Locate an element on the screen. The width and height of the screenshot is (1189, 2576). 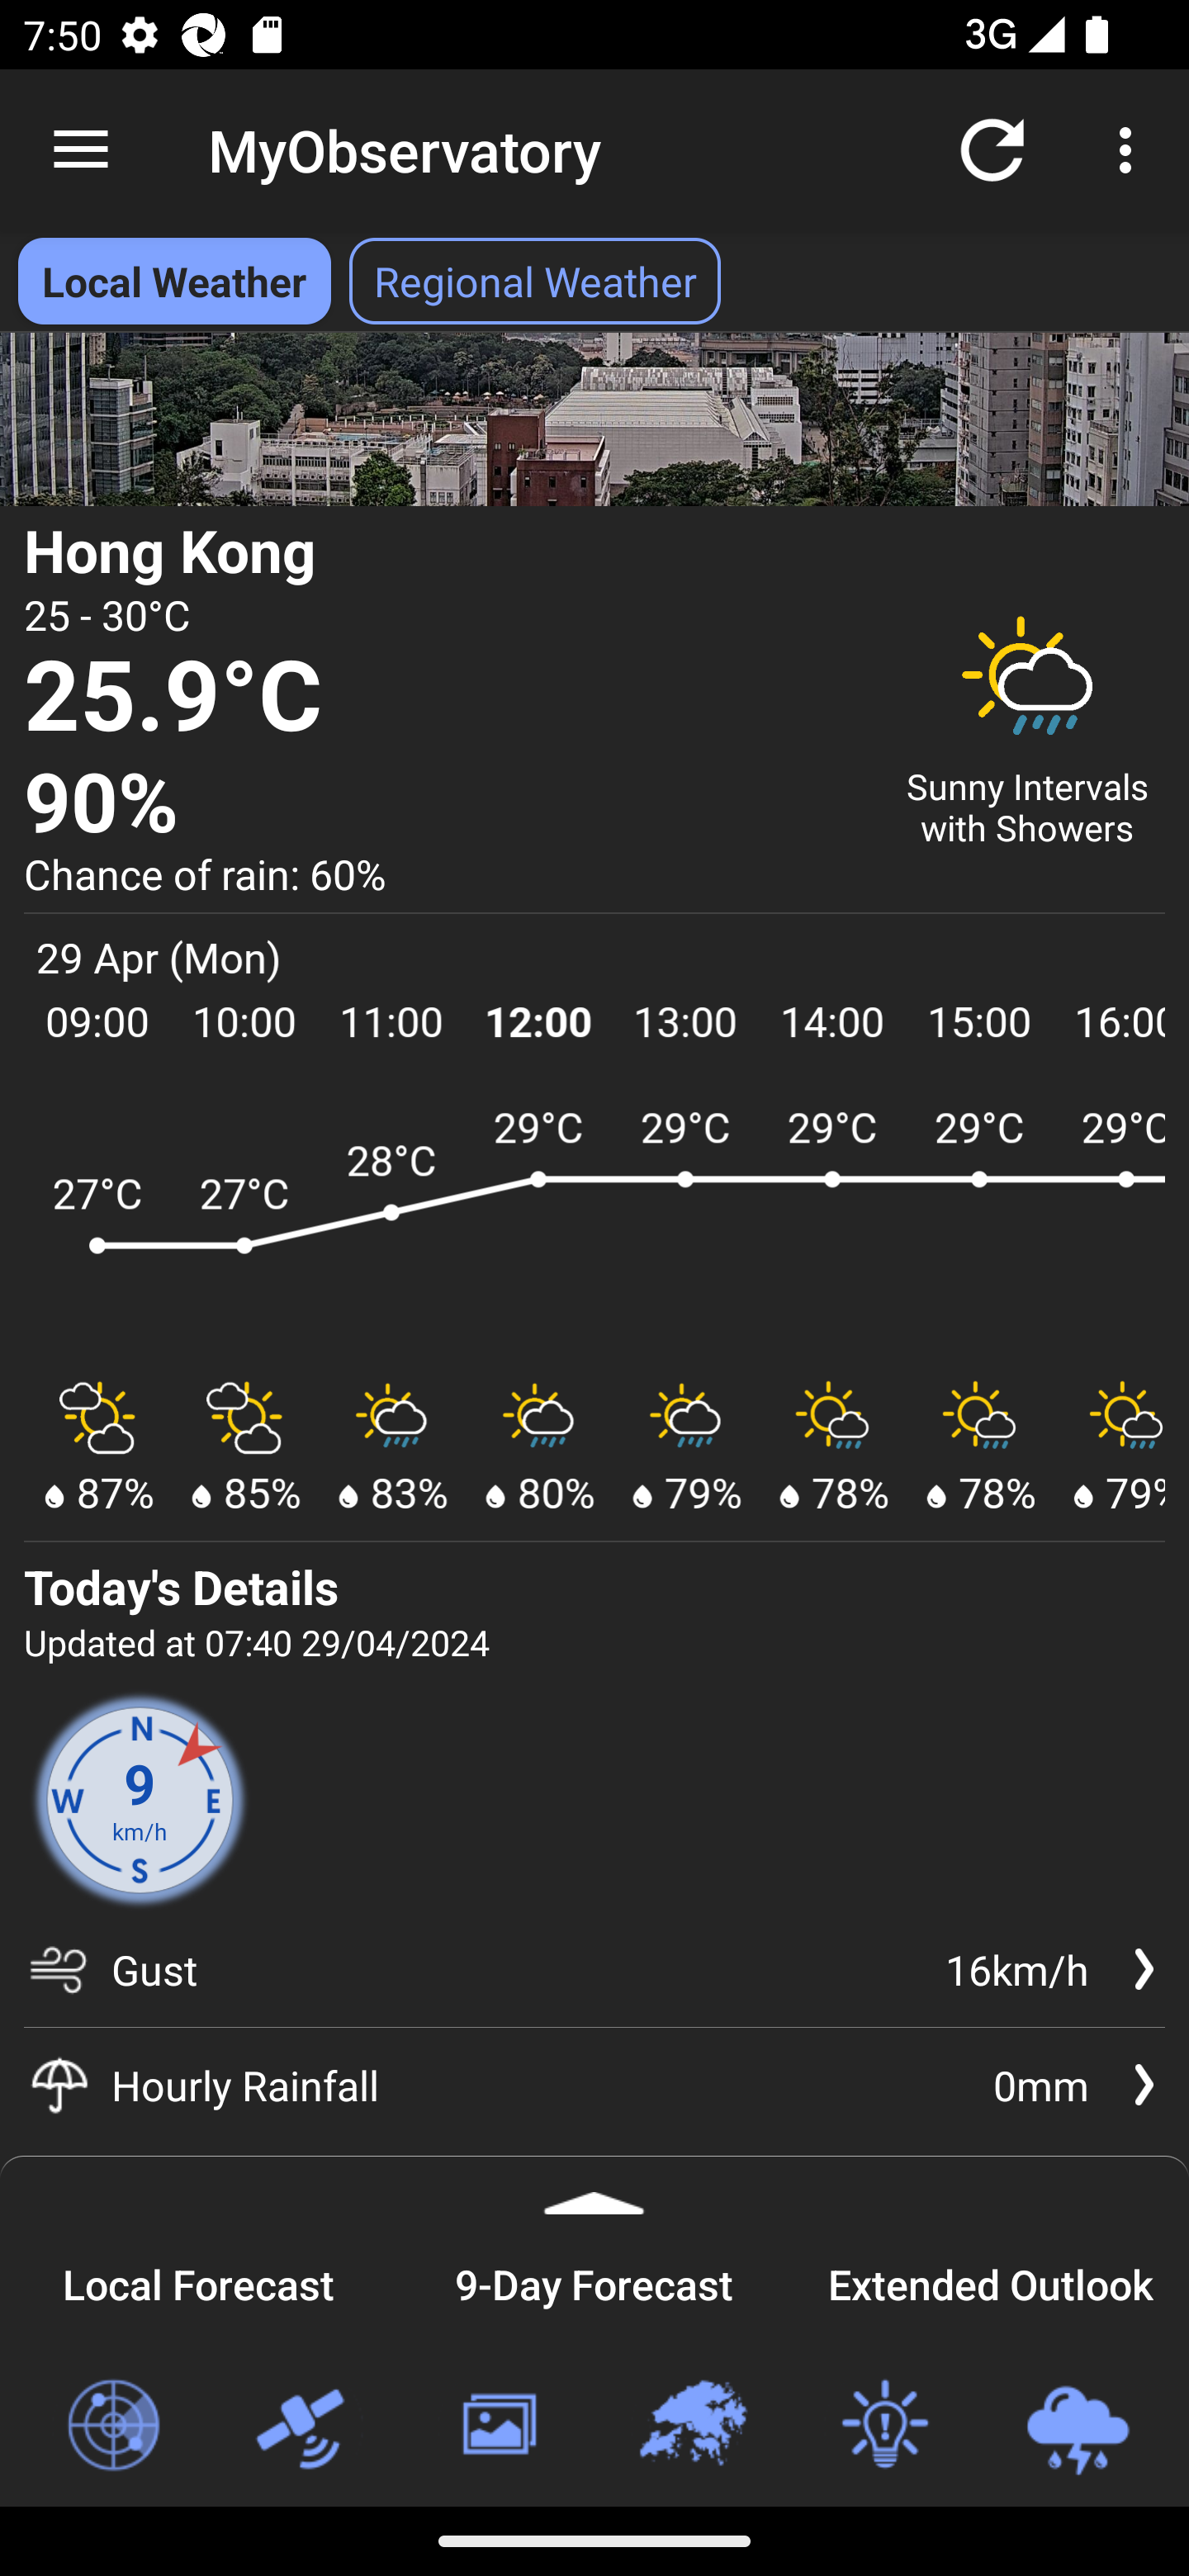
More options is located at coordinates (1131, 149).